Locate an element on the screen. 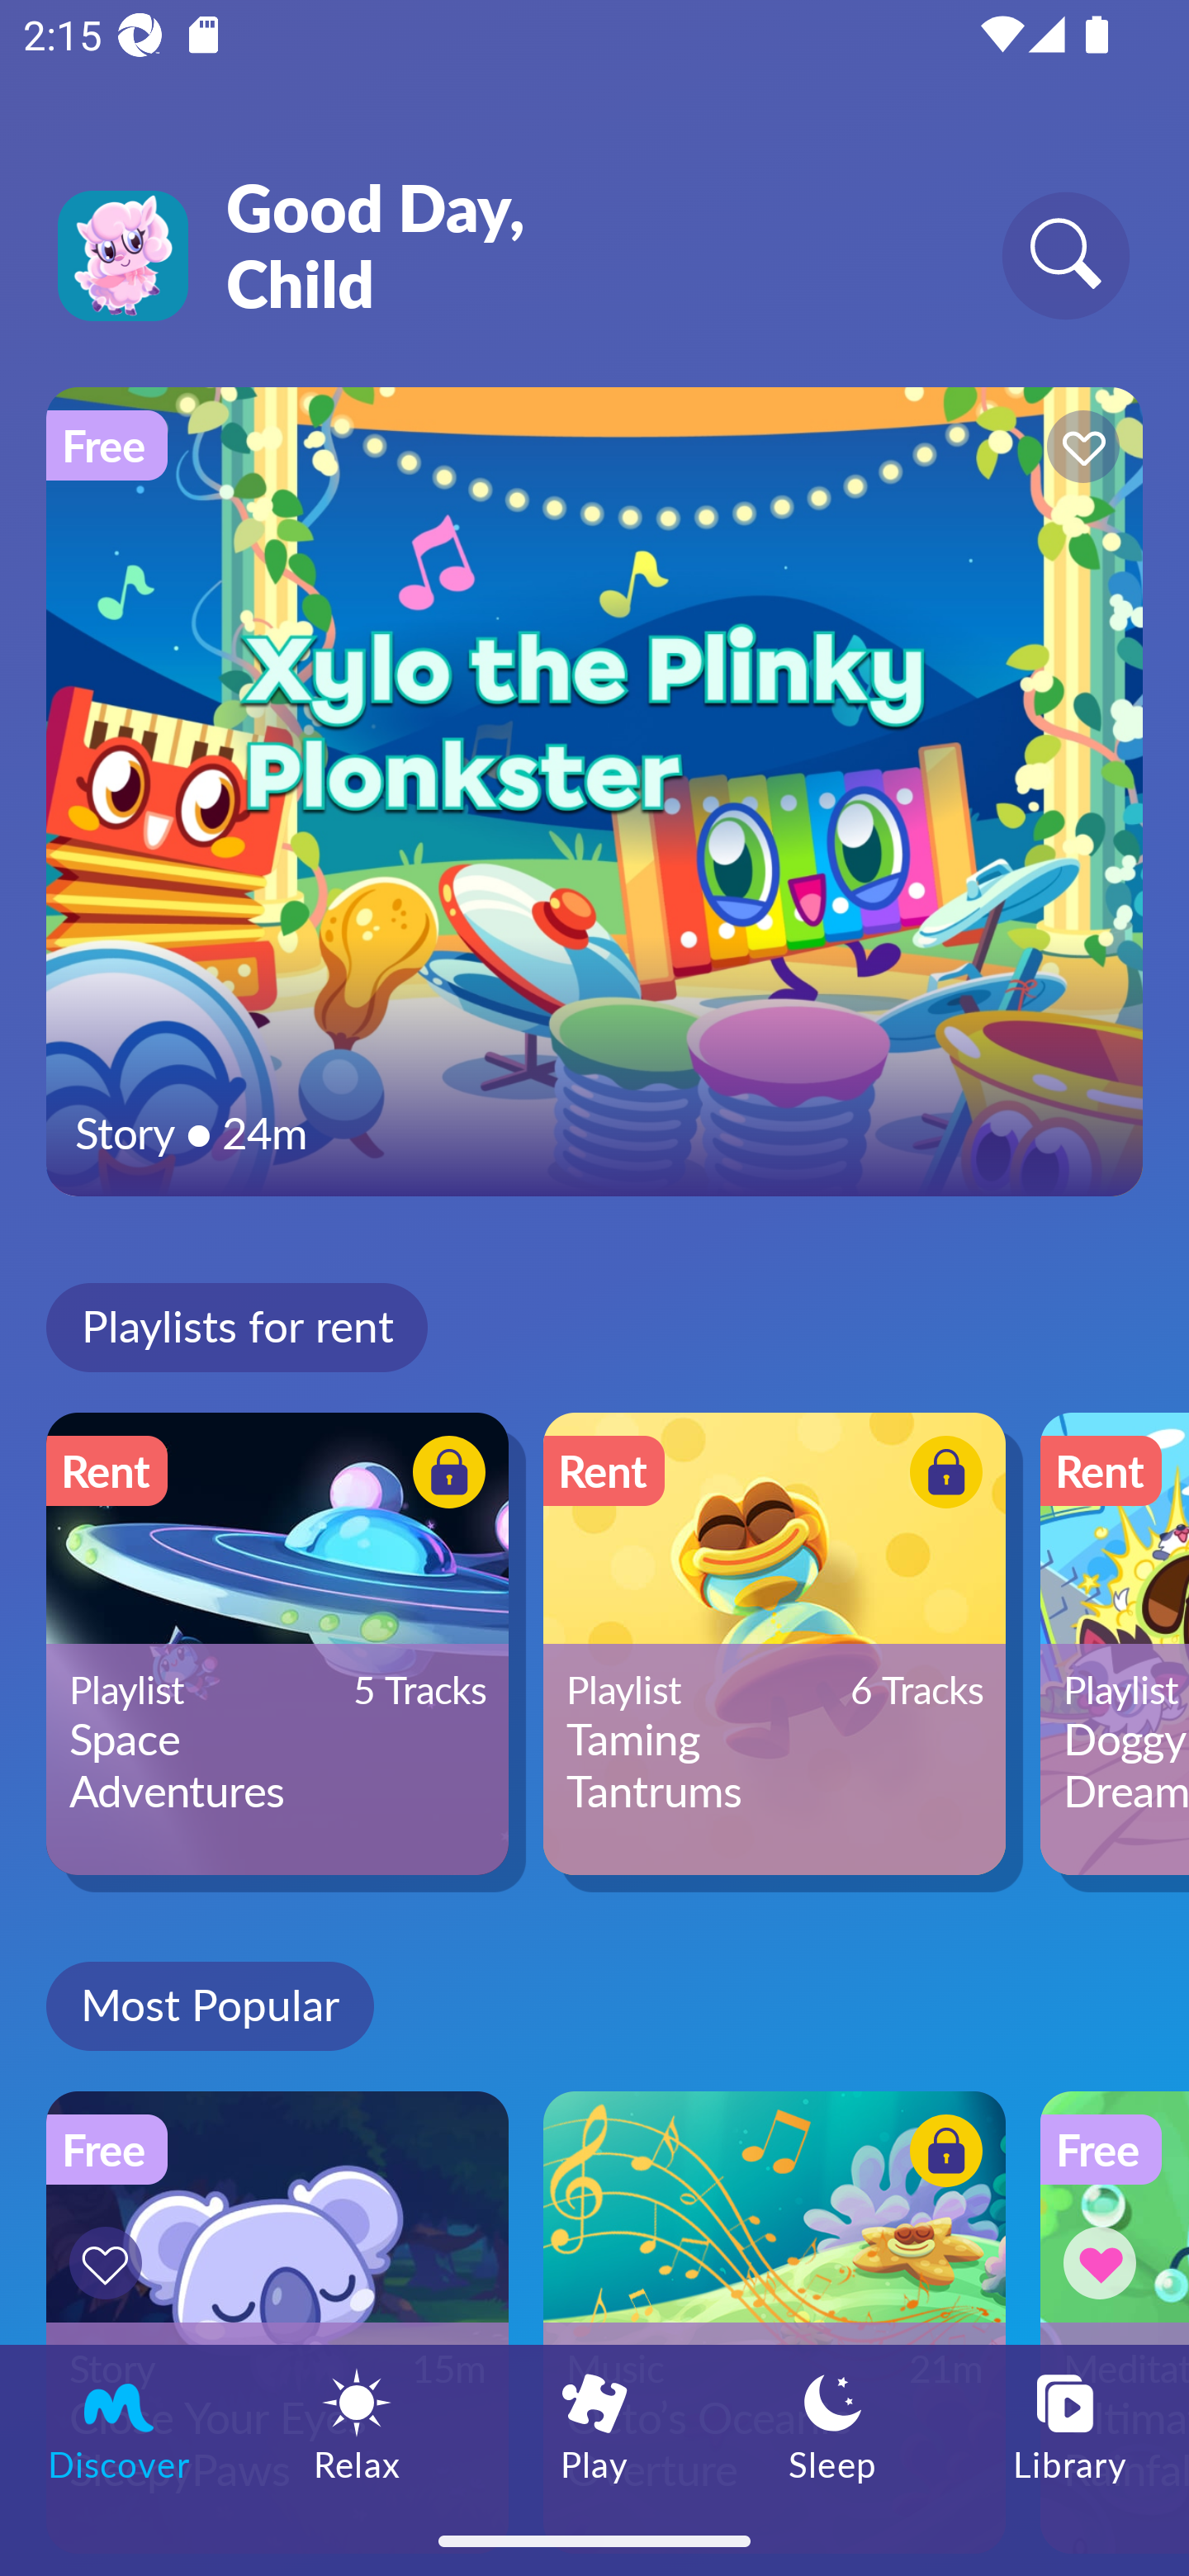 This screenshot has height=2576, width=1189. Search is located at coordinates (1065, 254).